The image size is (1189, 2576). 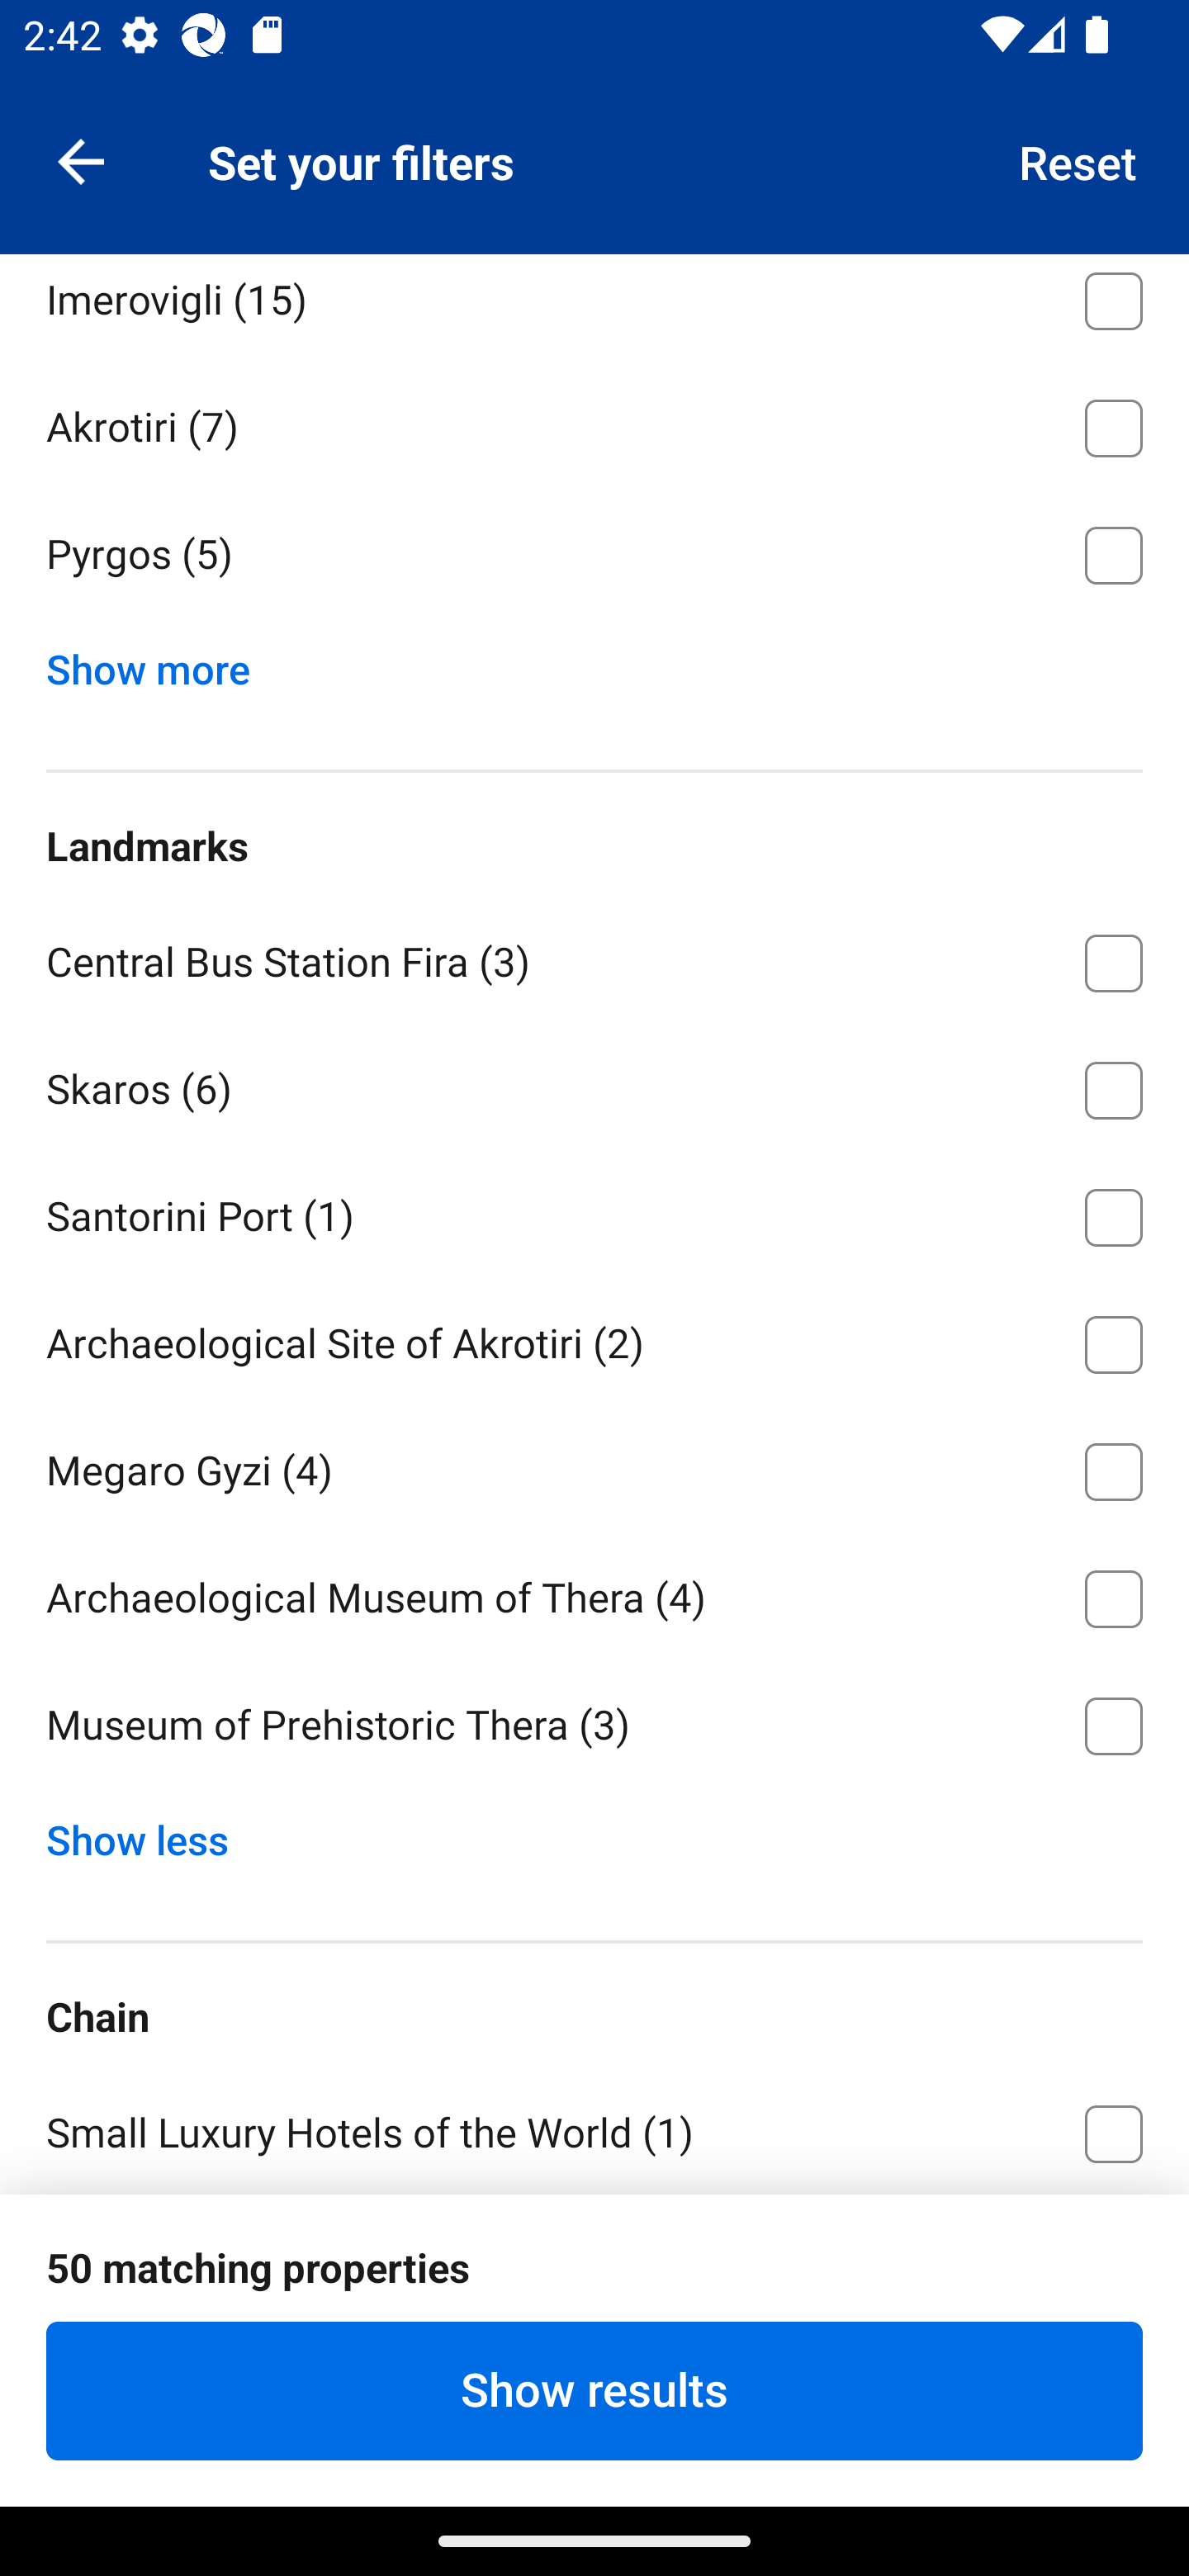 What do you see at coordinates (594, 2390) in the screenshot?
I see `Show results` at bounding box center [594, 2390].